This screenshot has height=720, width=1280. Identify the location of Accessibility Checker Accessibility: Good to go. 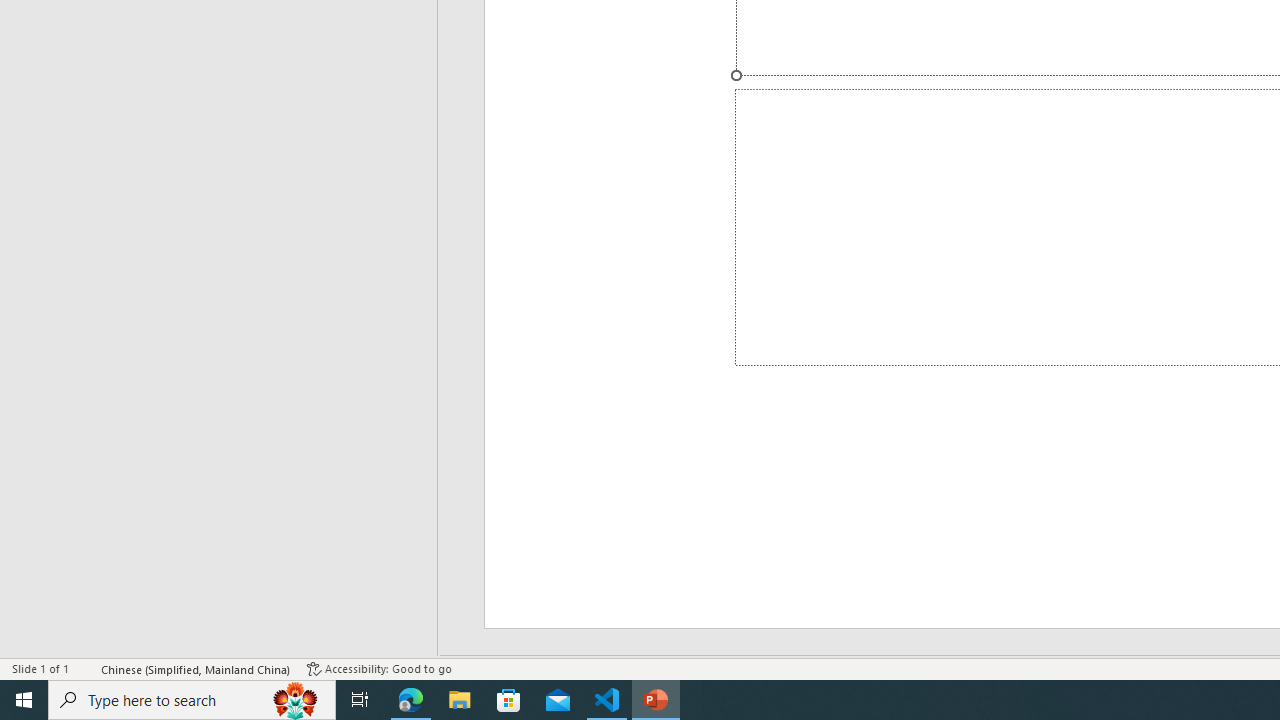
(379, 668).